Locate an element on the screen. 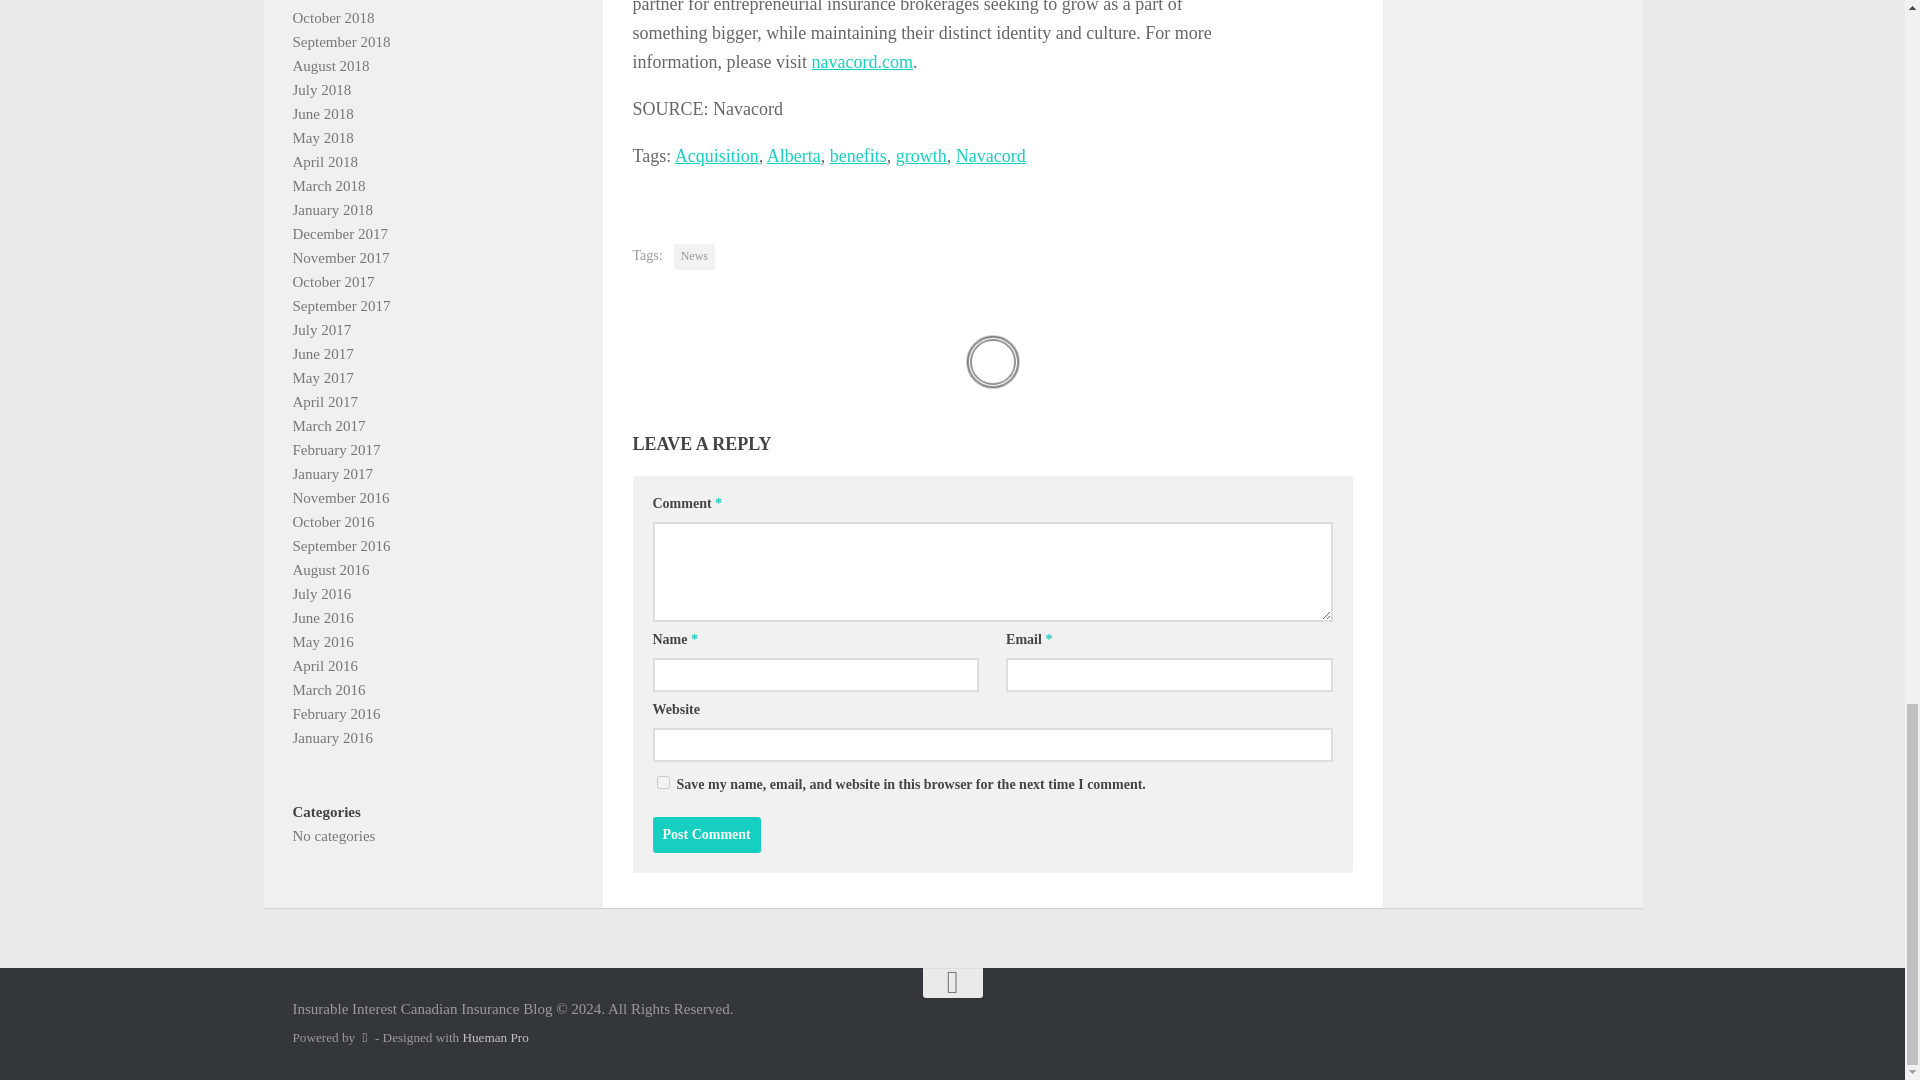 Image resolution: width=1920 pixels, height=1080 pixels. Post Comment is located at coordinates (706, 834).